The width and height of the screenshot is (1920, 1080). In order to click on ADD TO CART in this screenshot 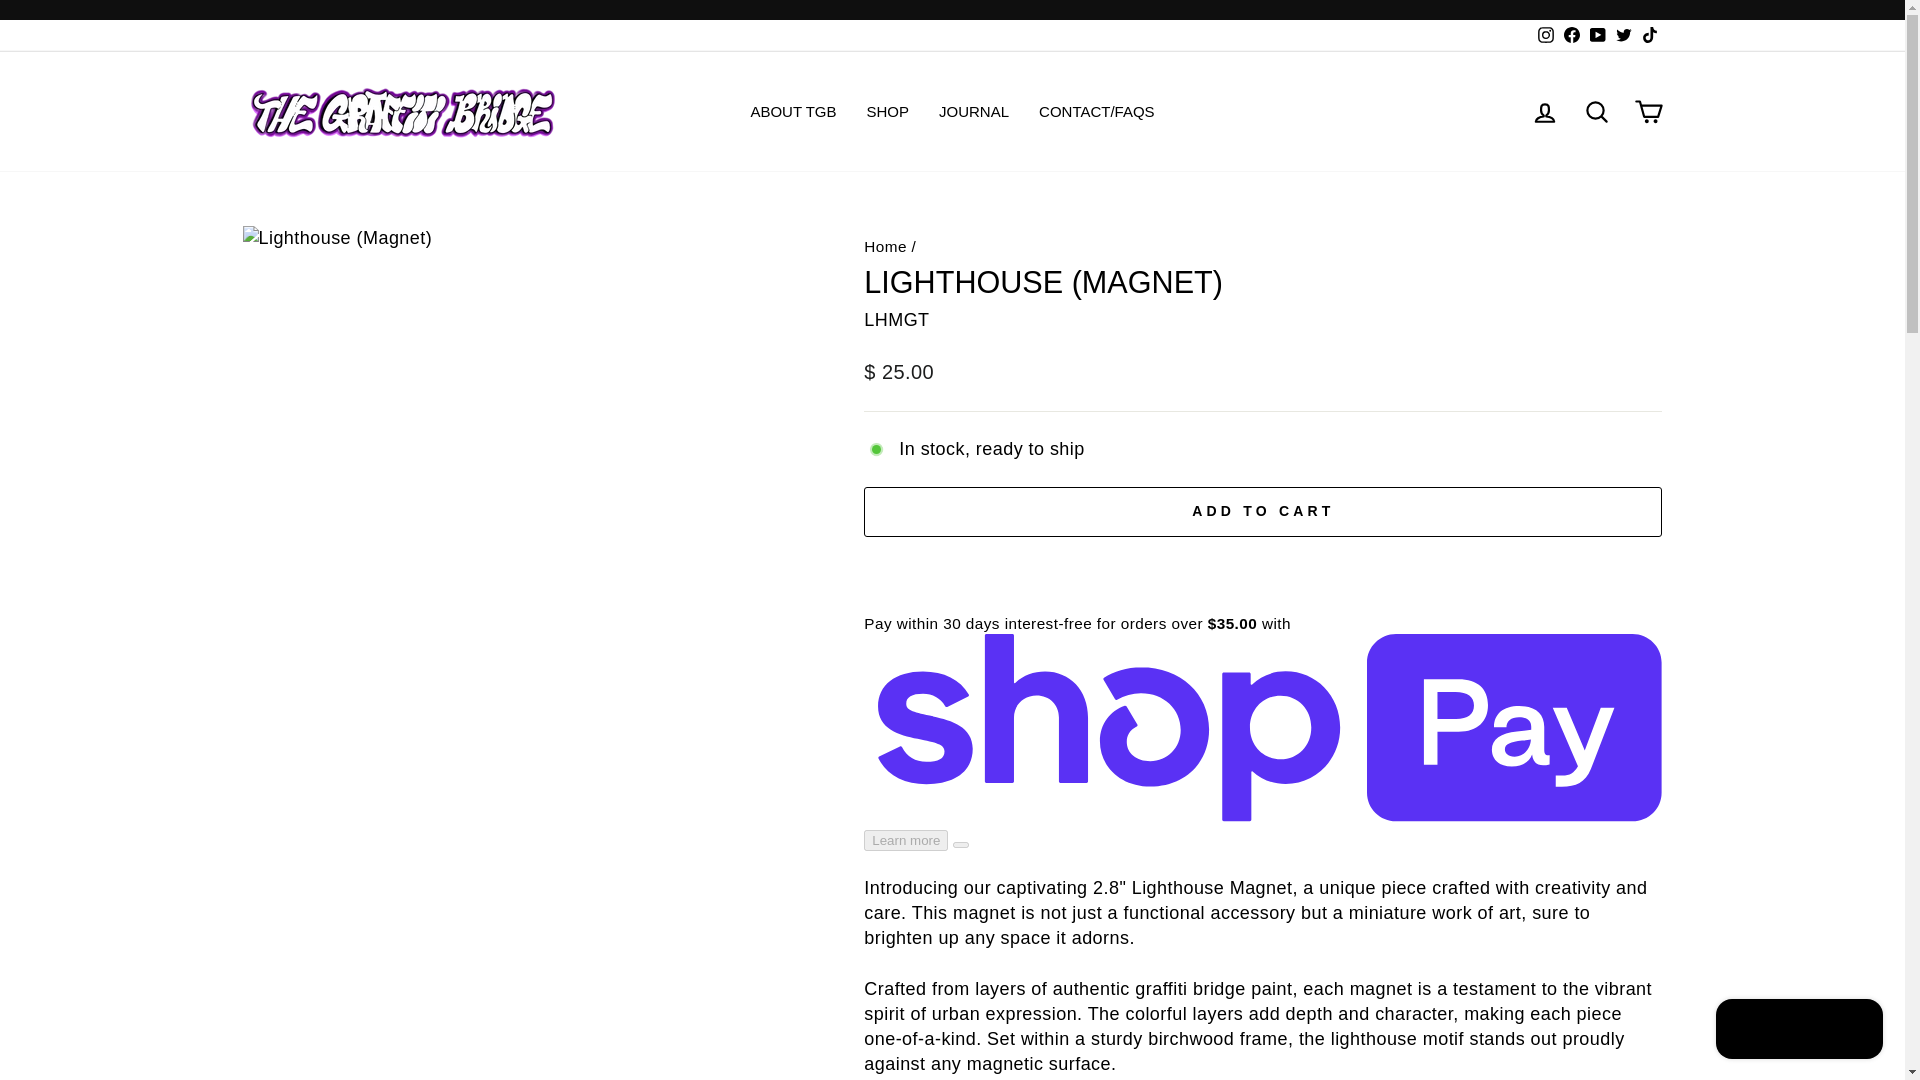, I will do `click(1263, 512)`.